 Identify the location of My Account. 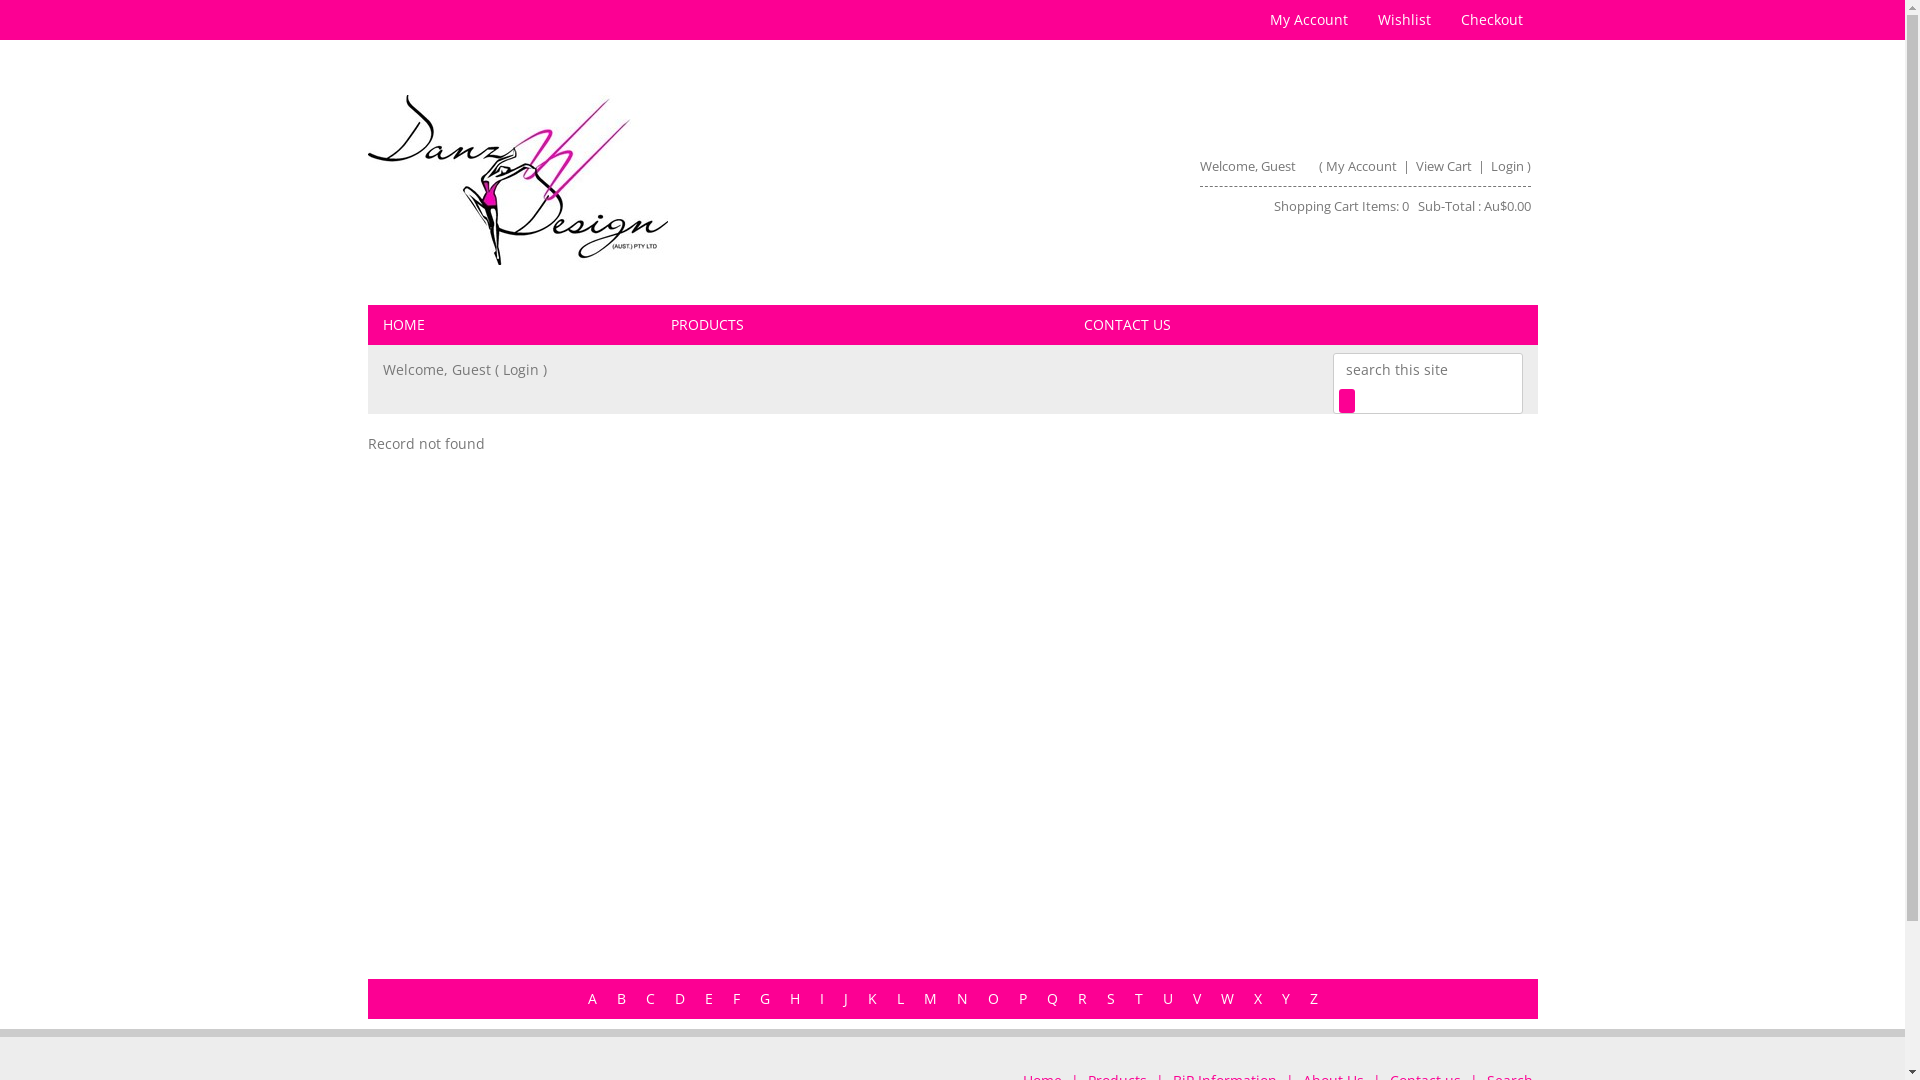
(1362, 166).